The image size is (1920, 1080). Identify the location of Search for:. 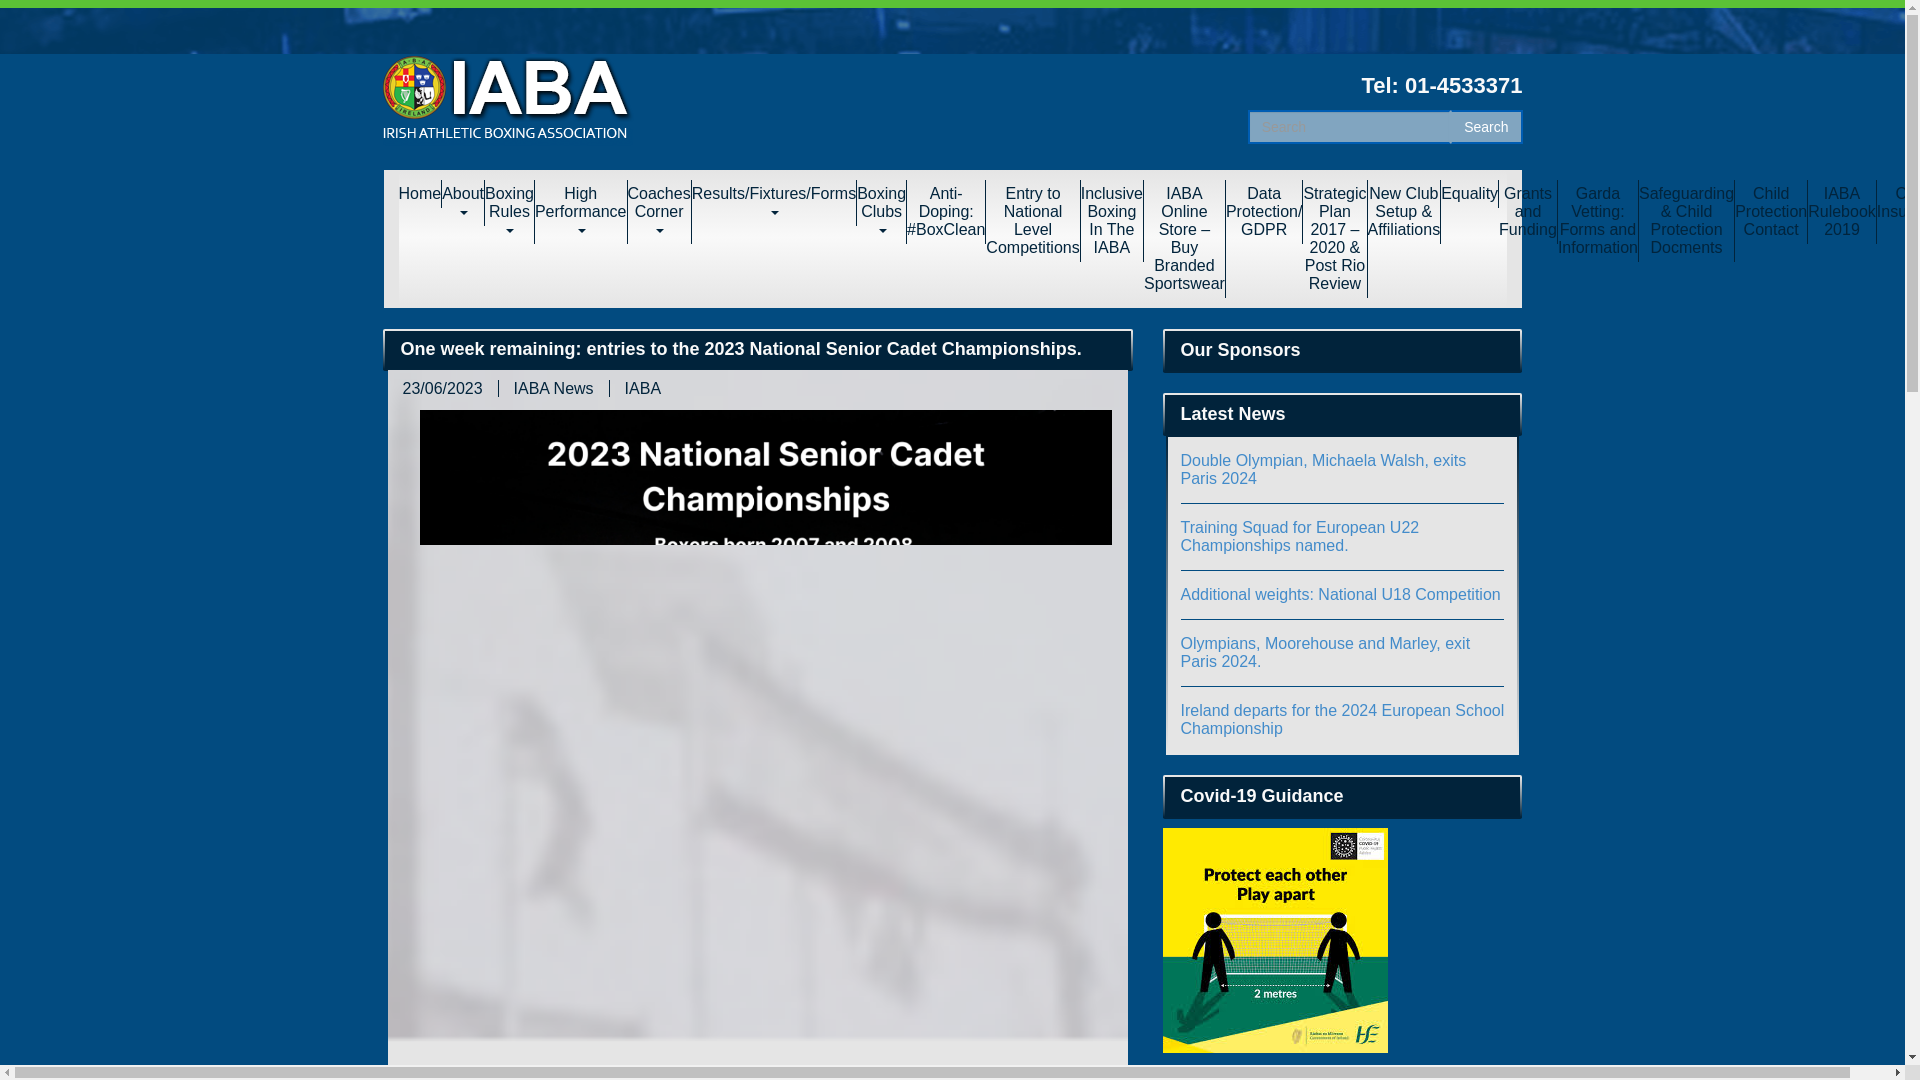
(1350, 126).